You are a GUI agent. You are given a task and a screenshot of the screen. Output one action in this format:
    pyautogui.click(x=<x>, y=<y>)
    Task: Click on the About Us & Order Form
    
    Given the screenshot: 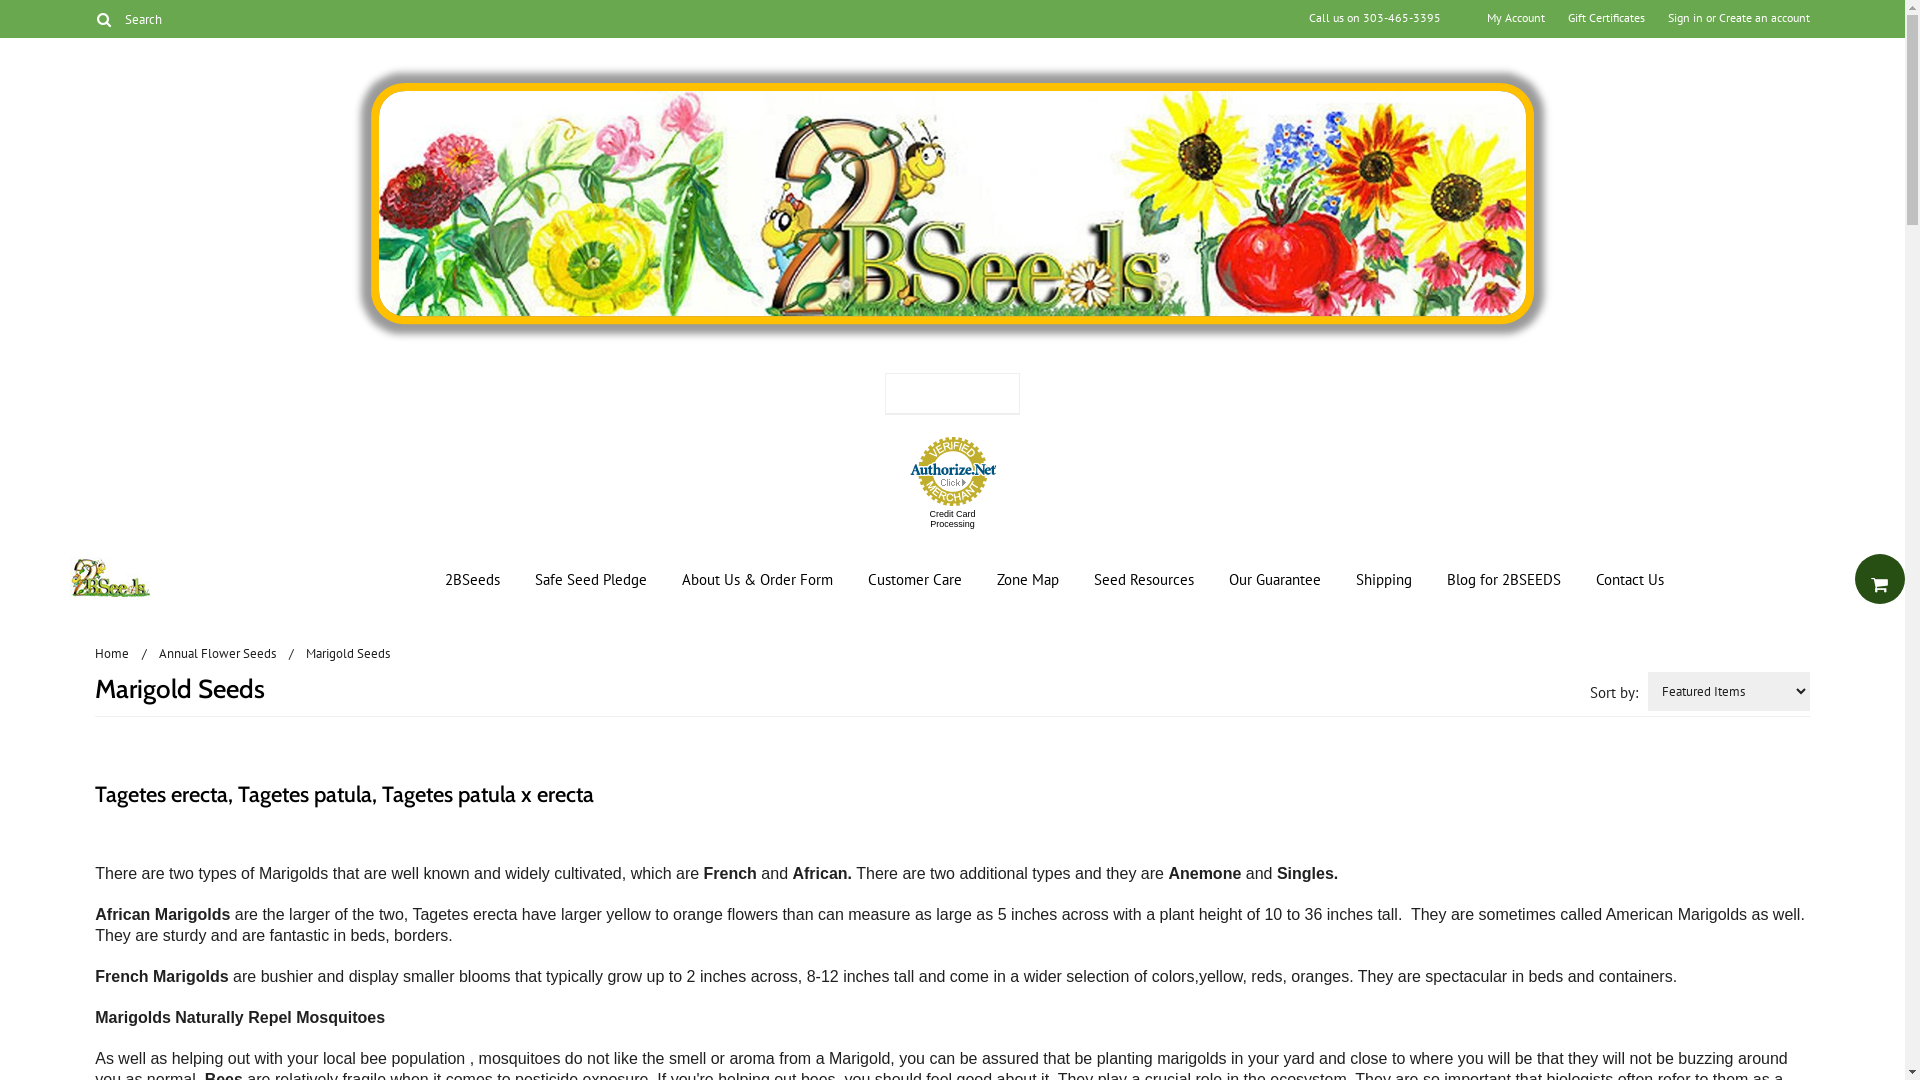 What is the action you would take?
    pyautogui.click(x=758, y=580)
    